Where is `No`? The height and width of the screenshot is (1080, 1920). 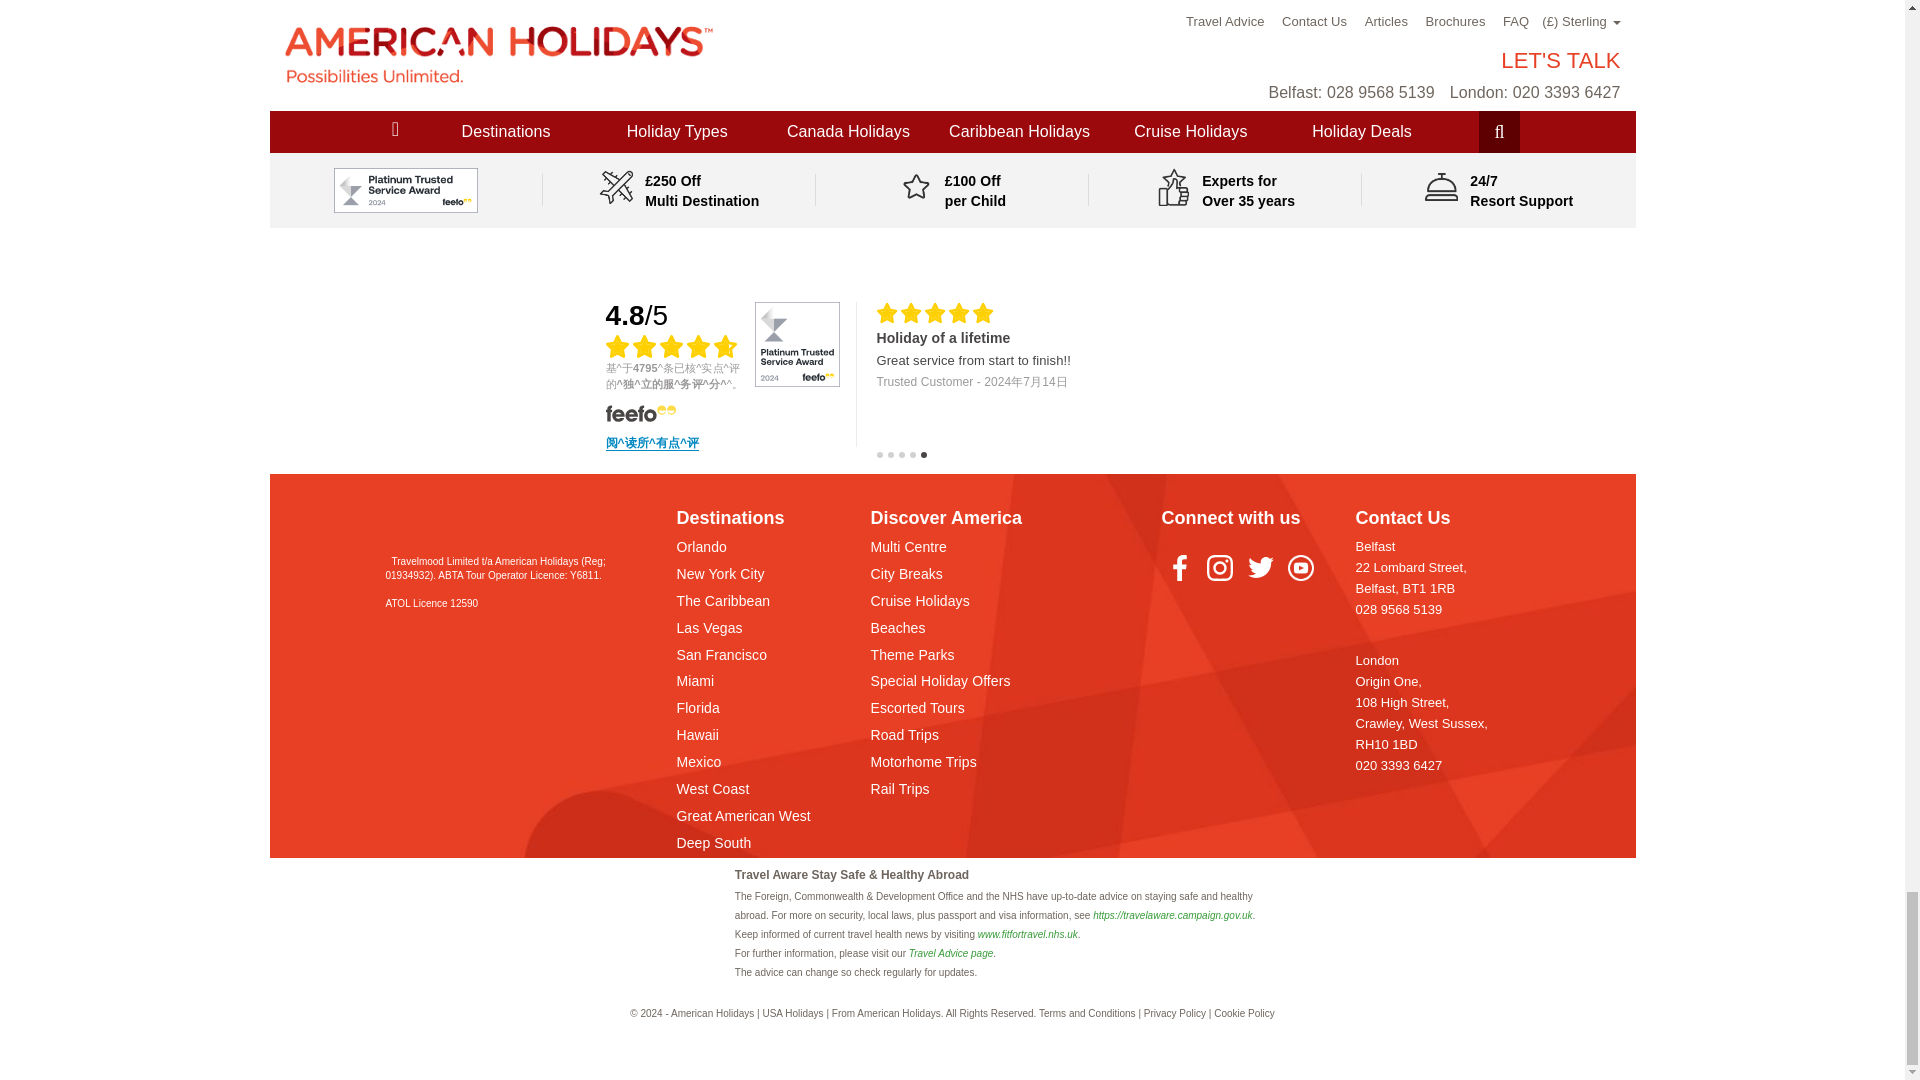 No is located at coordinates (1040, 26).